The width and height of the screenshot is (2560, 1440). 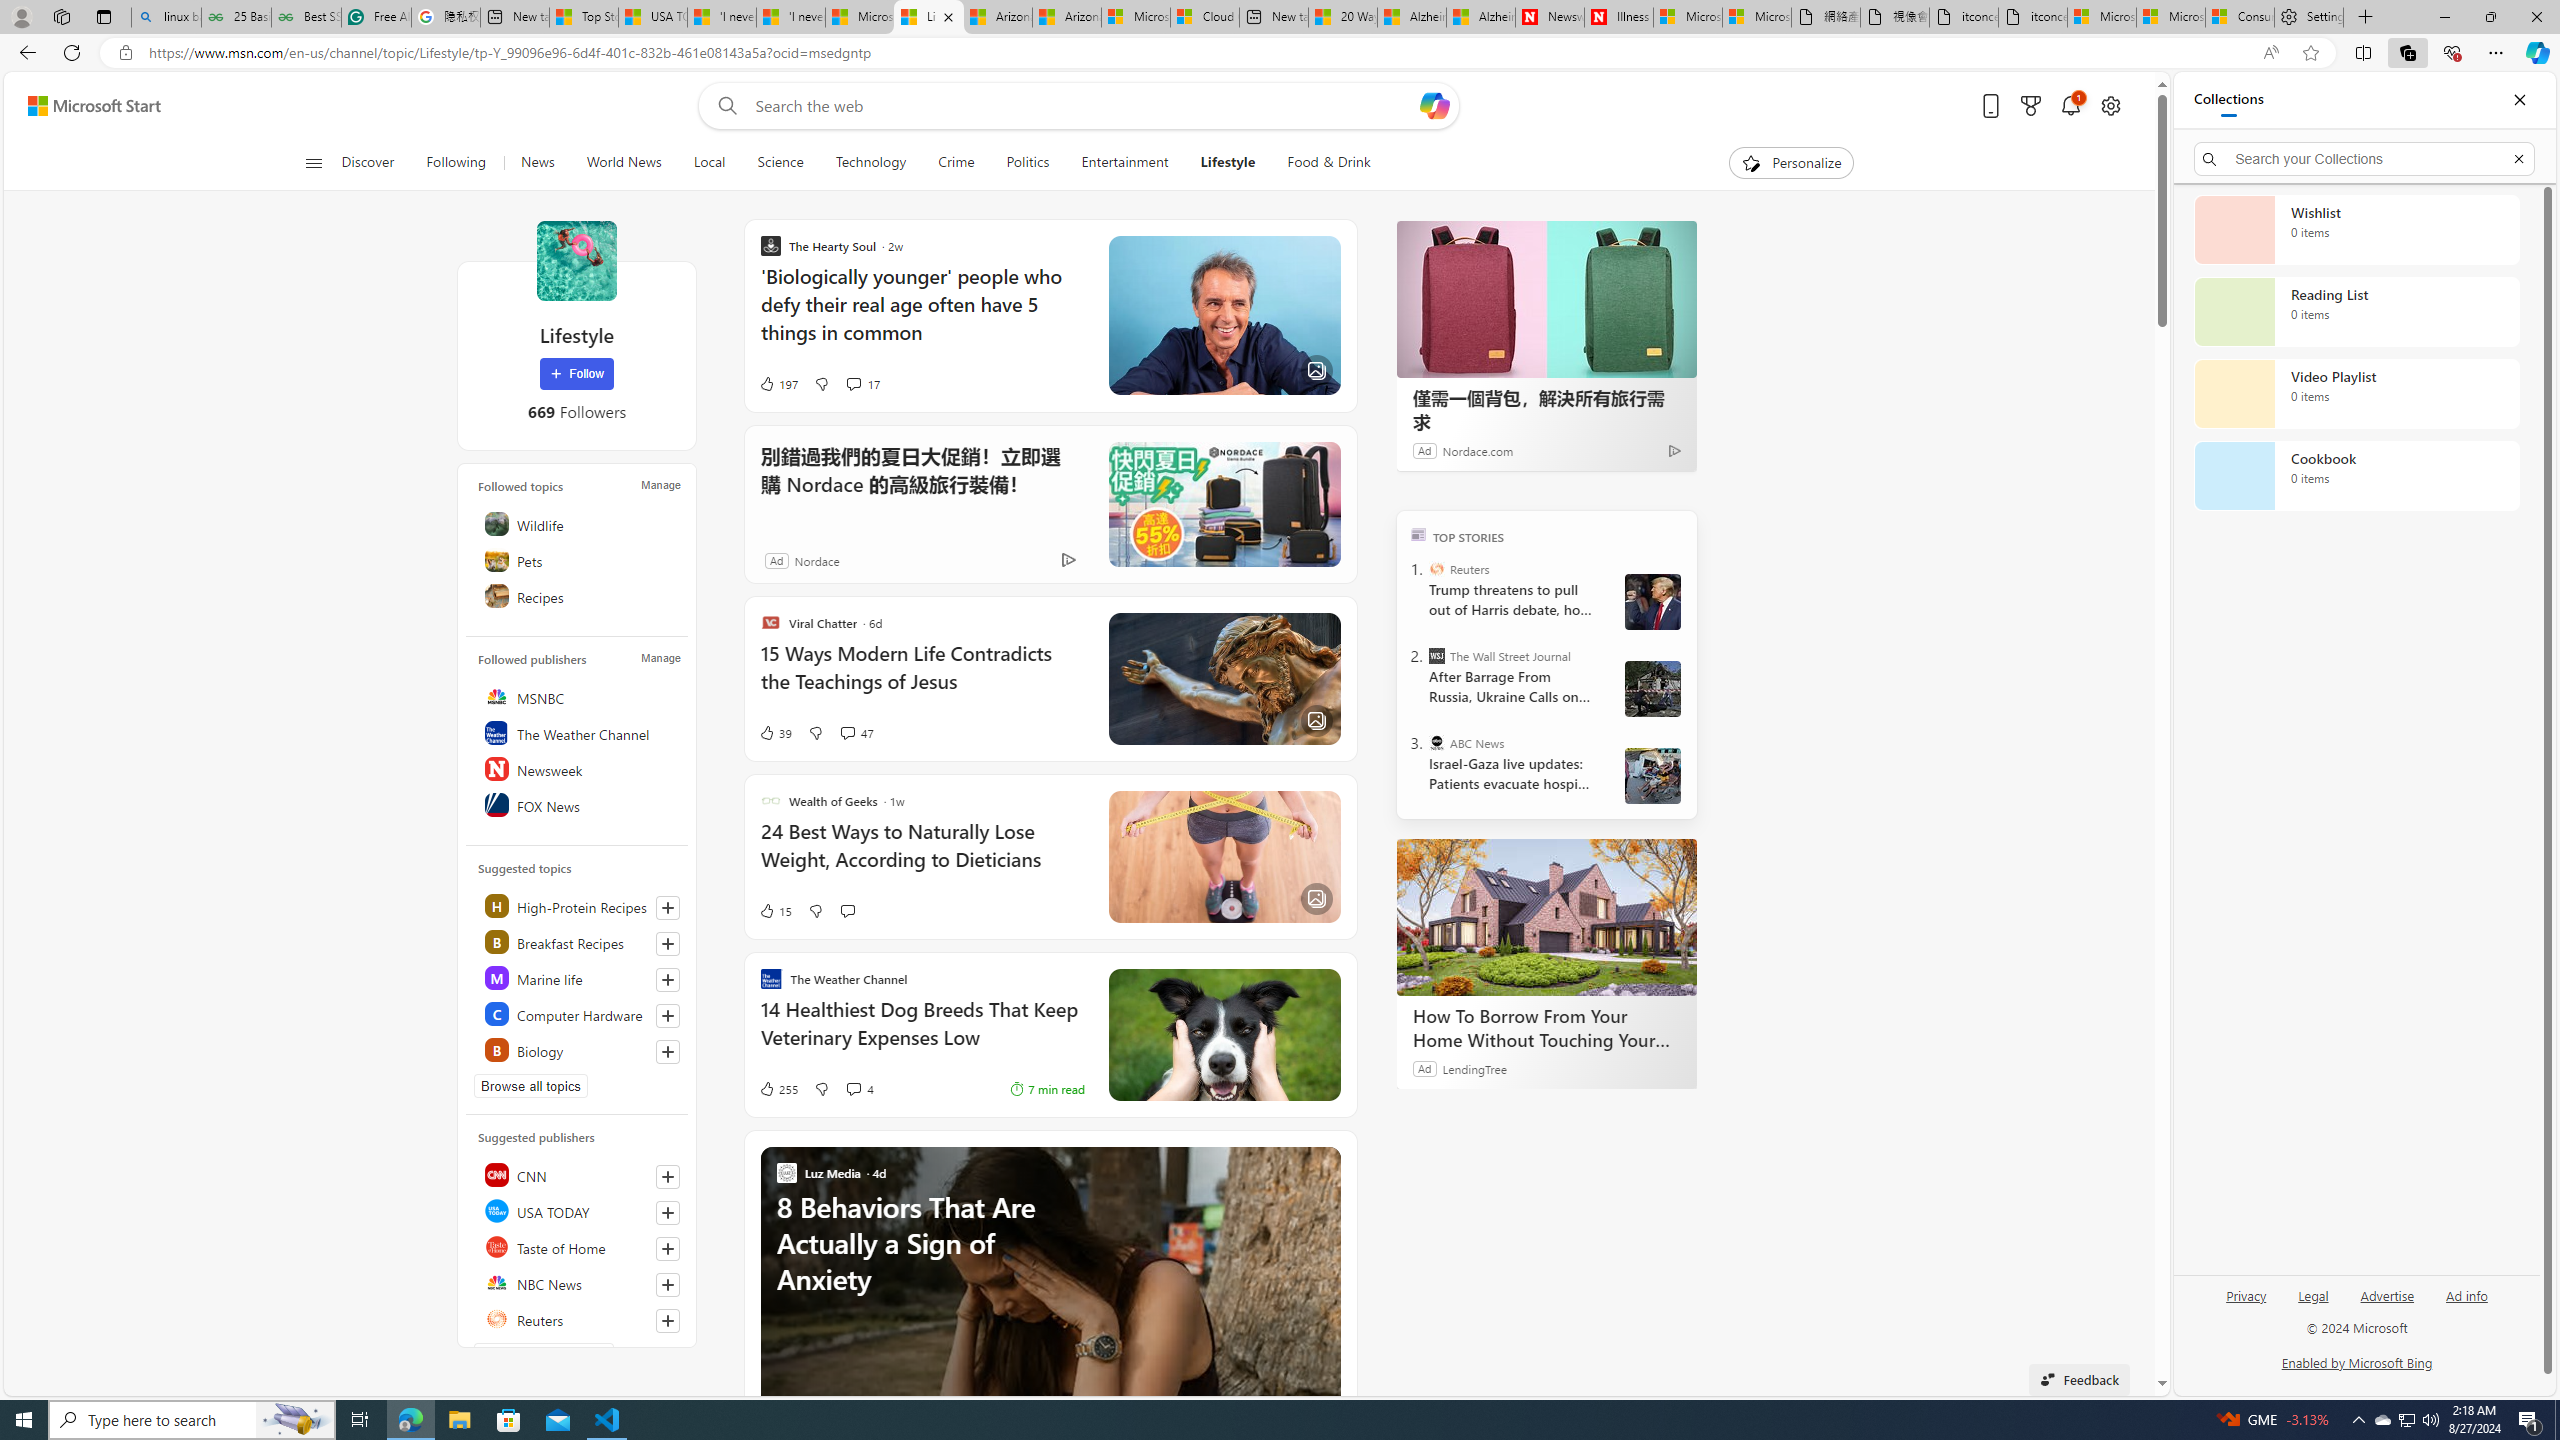 What do you see at coordinates (2240, 17) in the screenshot?
I see `Consumer Health Data Privacy Policy` at bounding box center [2240, 17].